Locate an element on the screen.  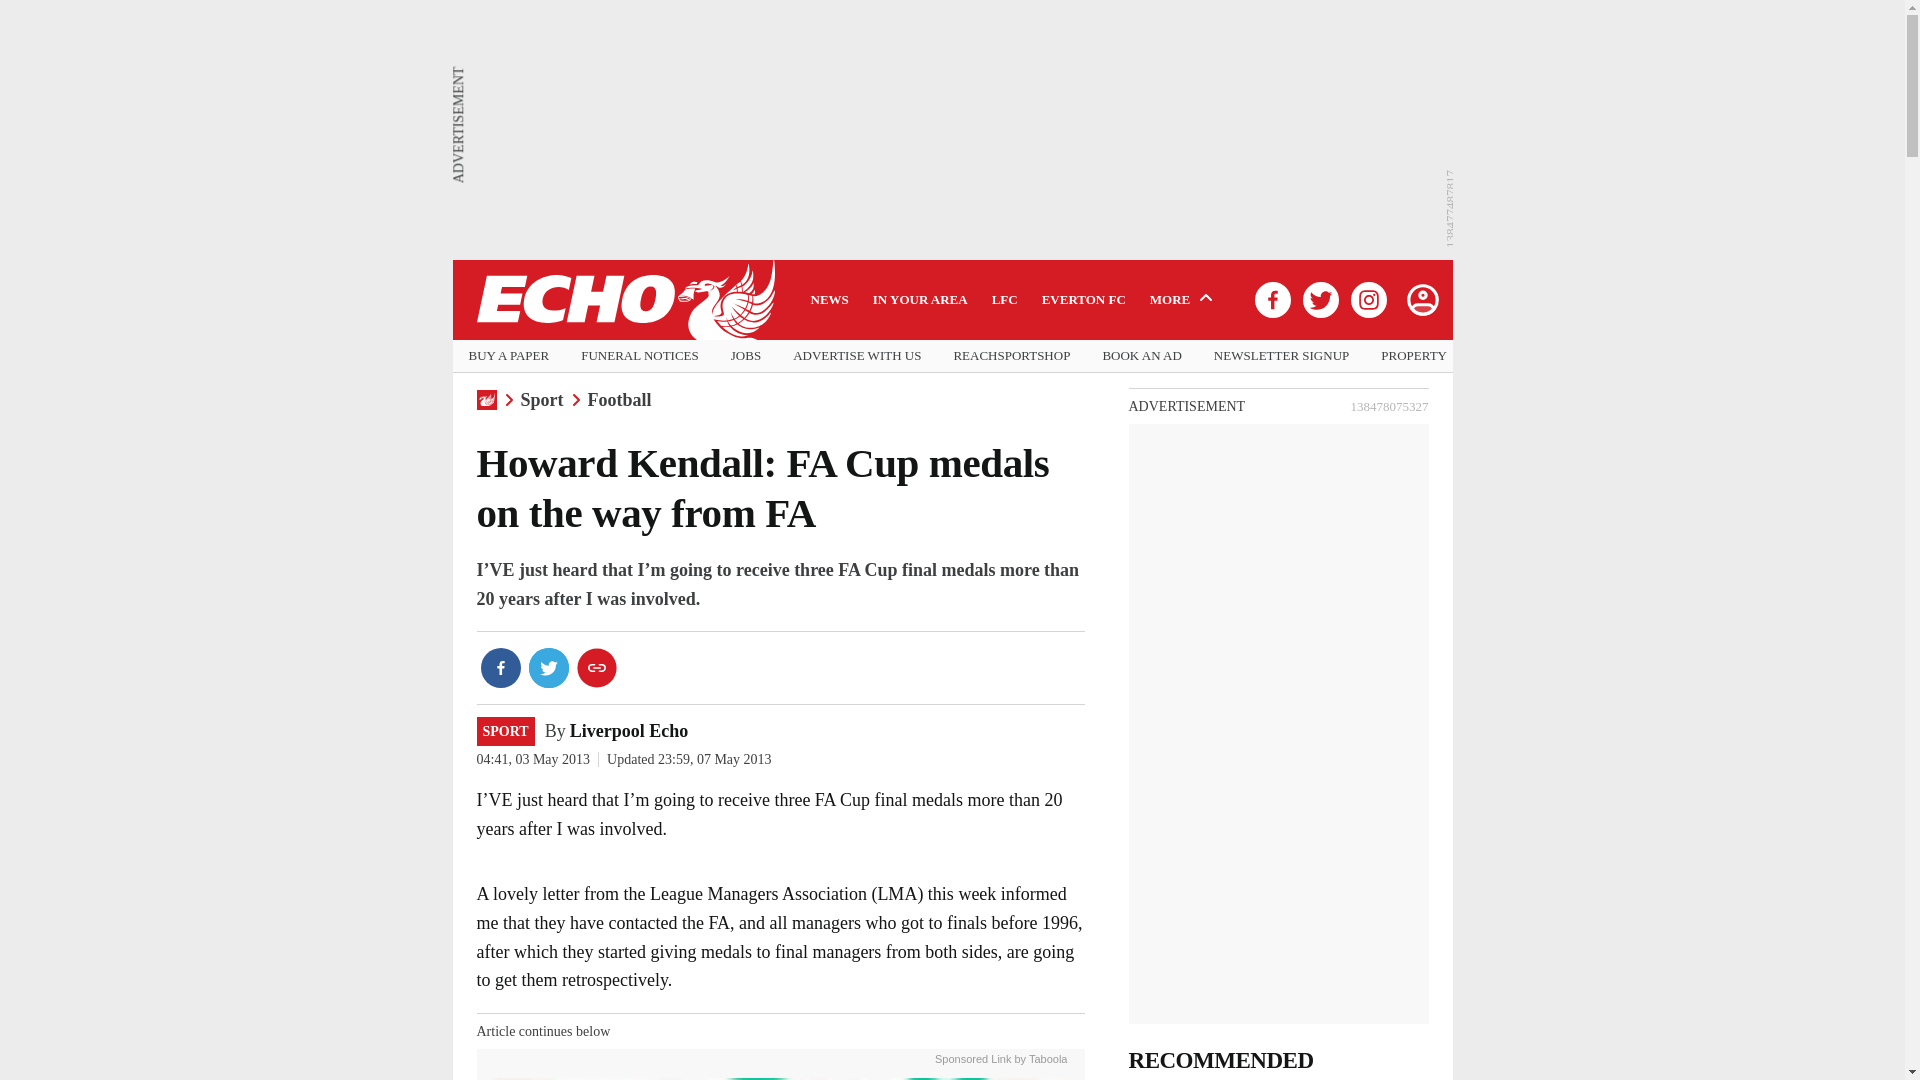
BOOK AN AD is located at coordinates (1141, 356).